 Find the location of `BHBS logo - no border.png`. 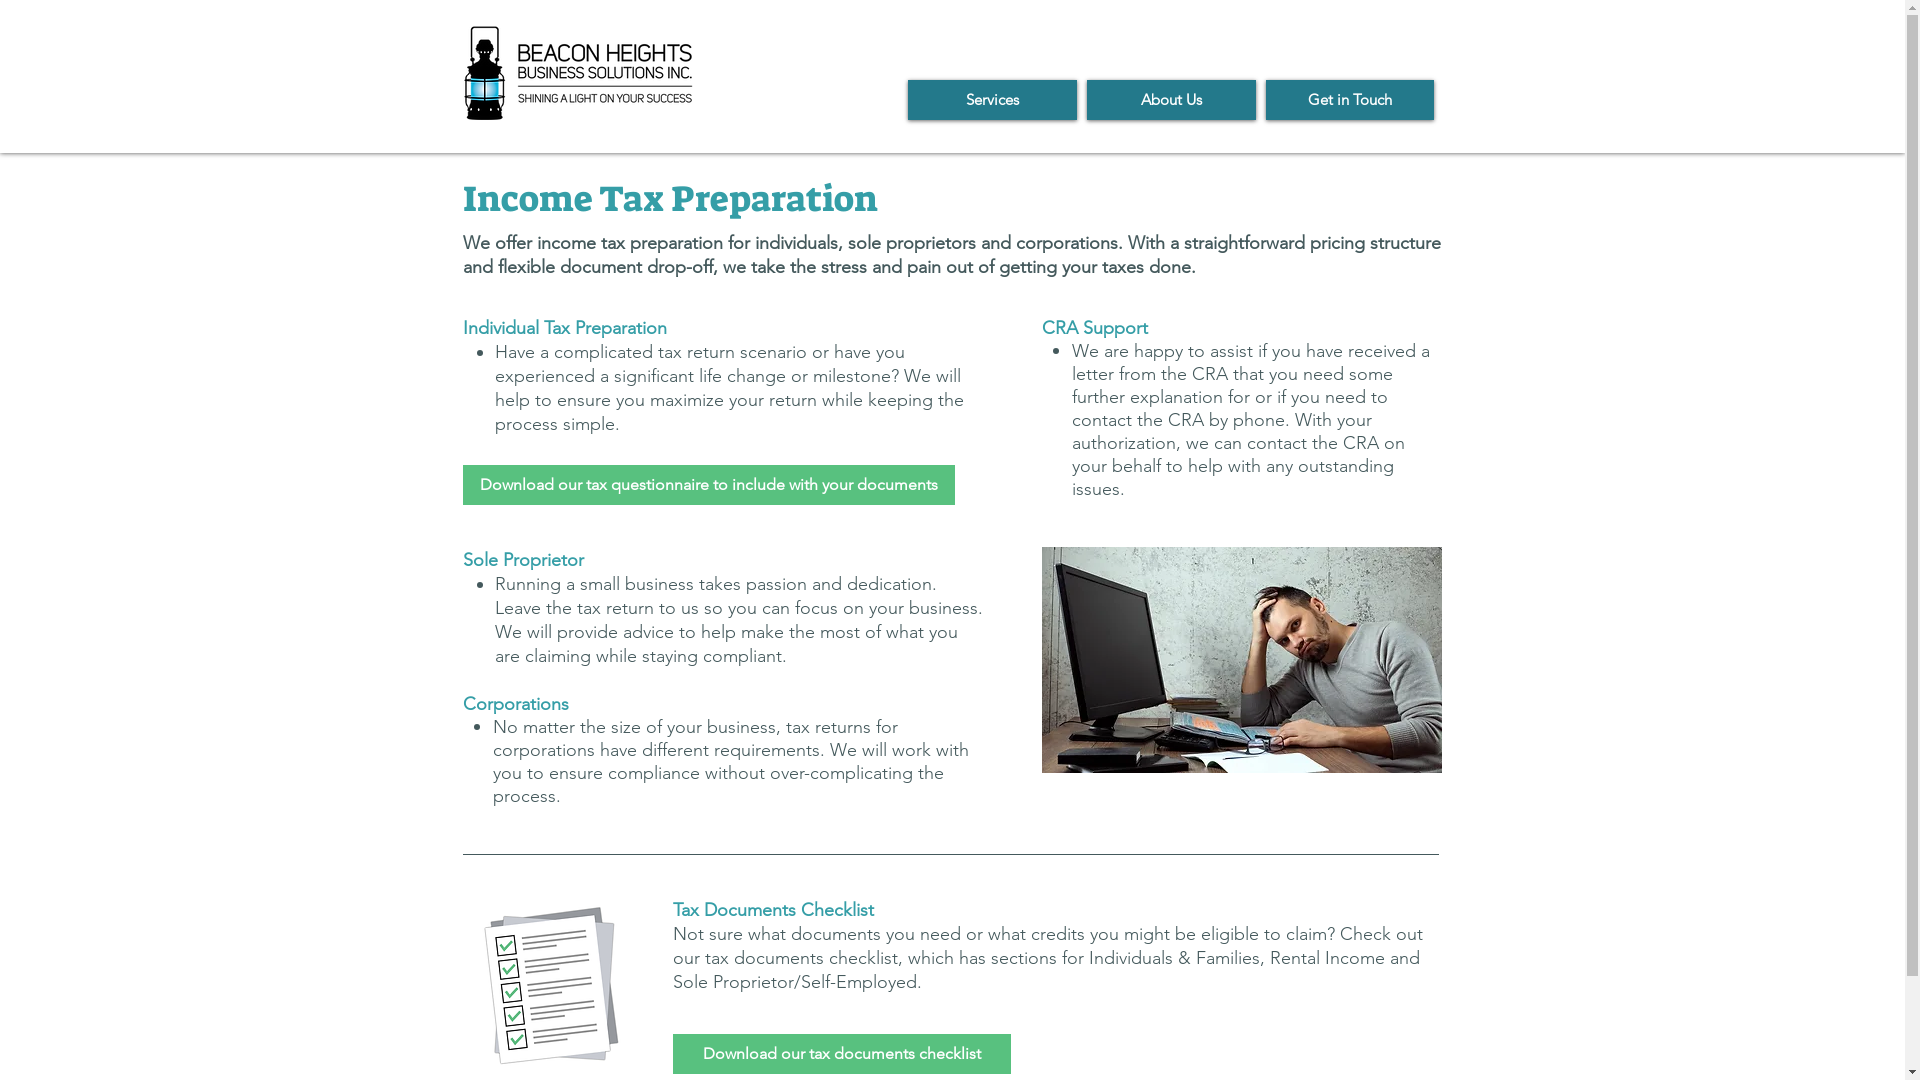

BHBS logo - no border.png is located at coordinates (577, 73).